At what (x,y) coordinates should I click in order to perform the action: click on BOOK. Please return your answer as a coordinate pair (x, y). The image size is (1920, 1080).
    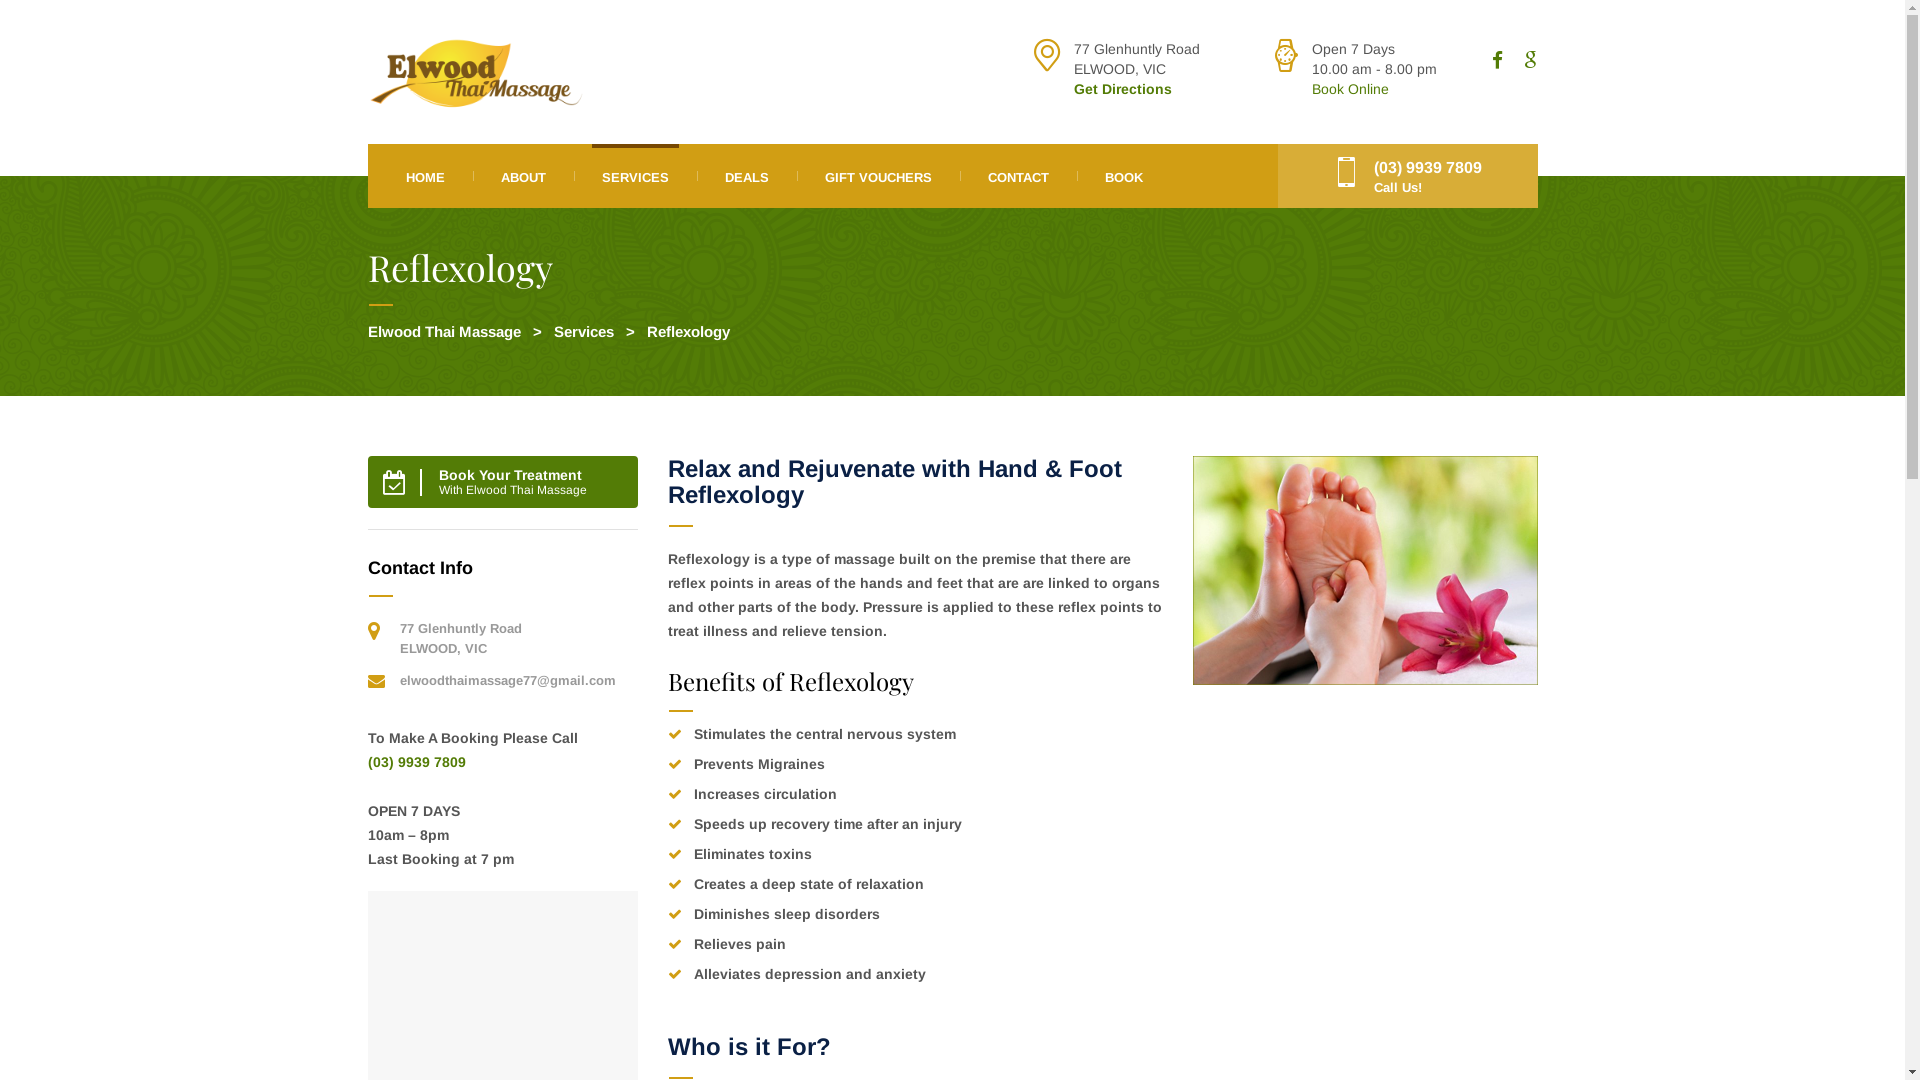
    Looking at the image, I should click on (1123, 176).